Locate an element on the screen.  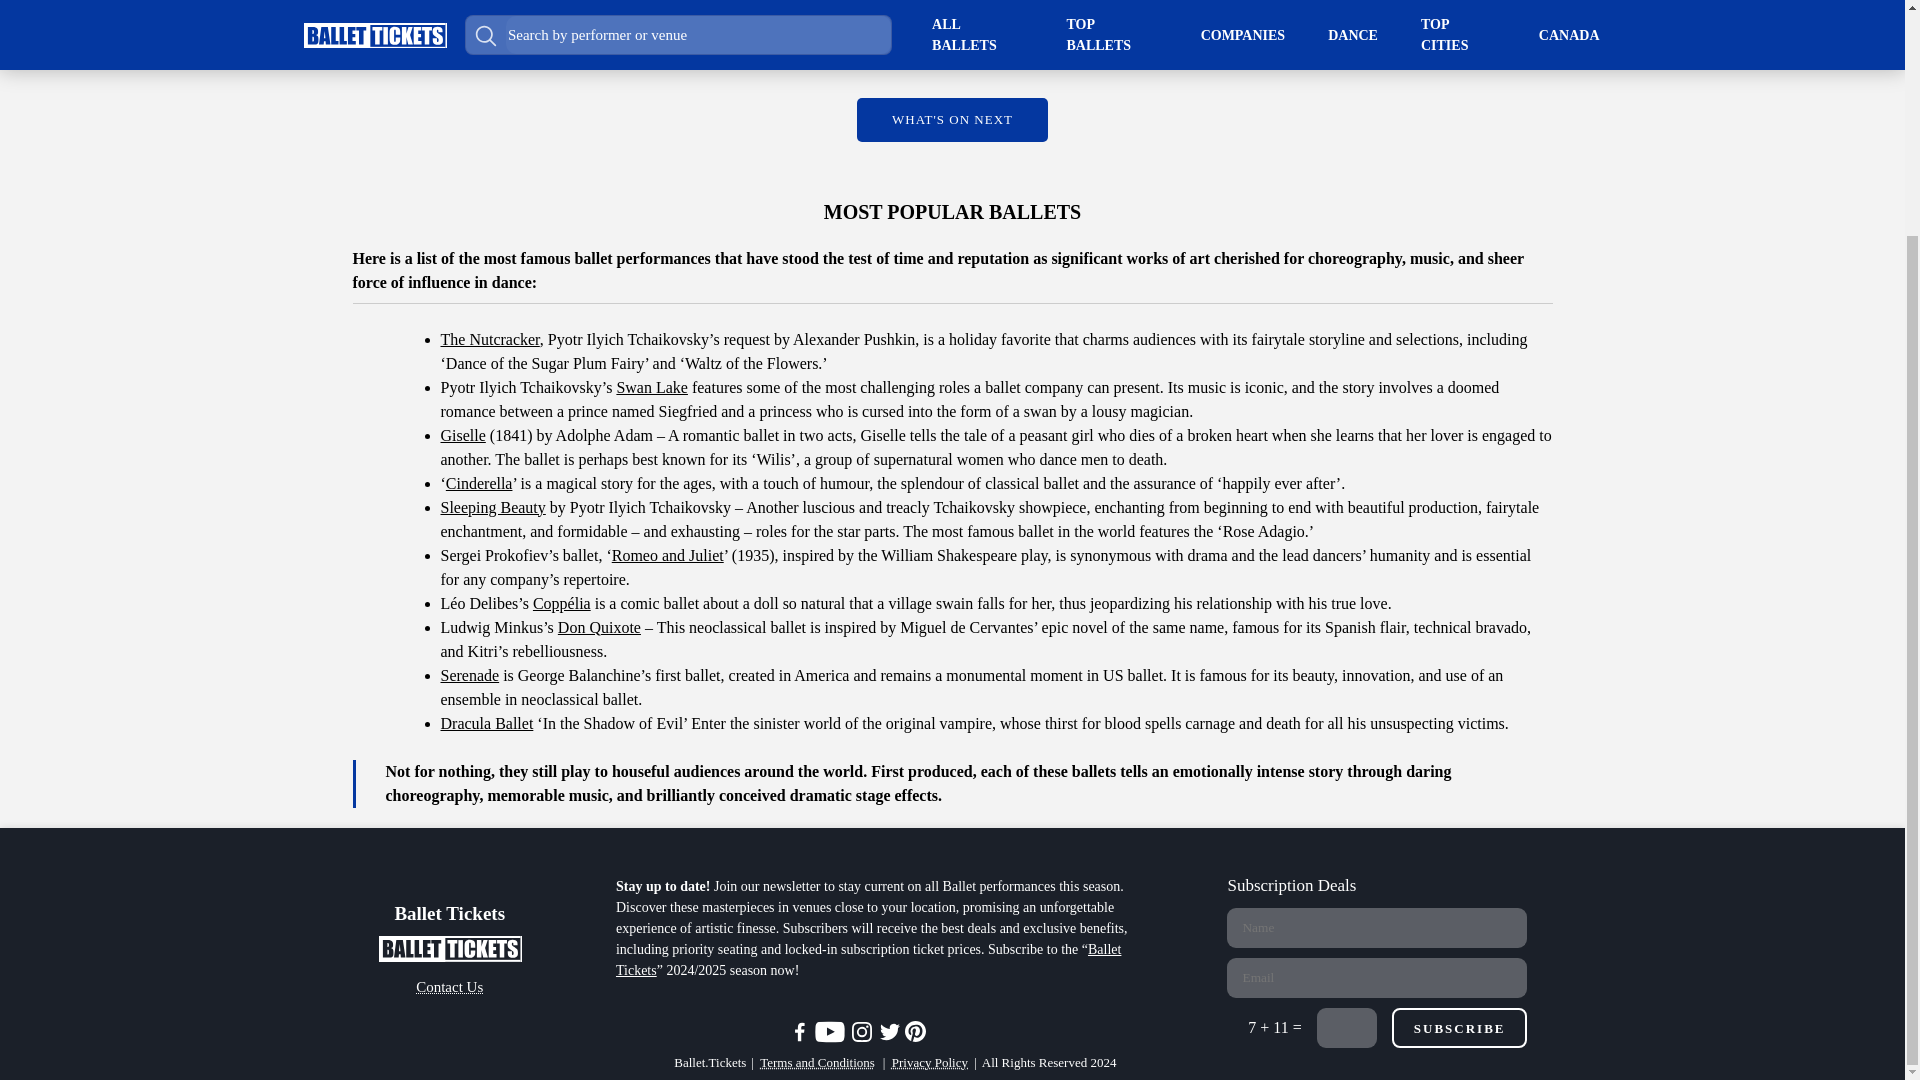
Romeo and Juliet is located at coordinates (668, 554).